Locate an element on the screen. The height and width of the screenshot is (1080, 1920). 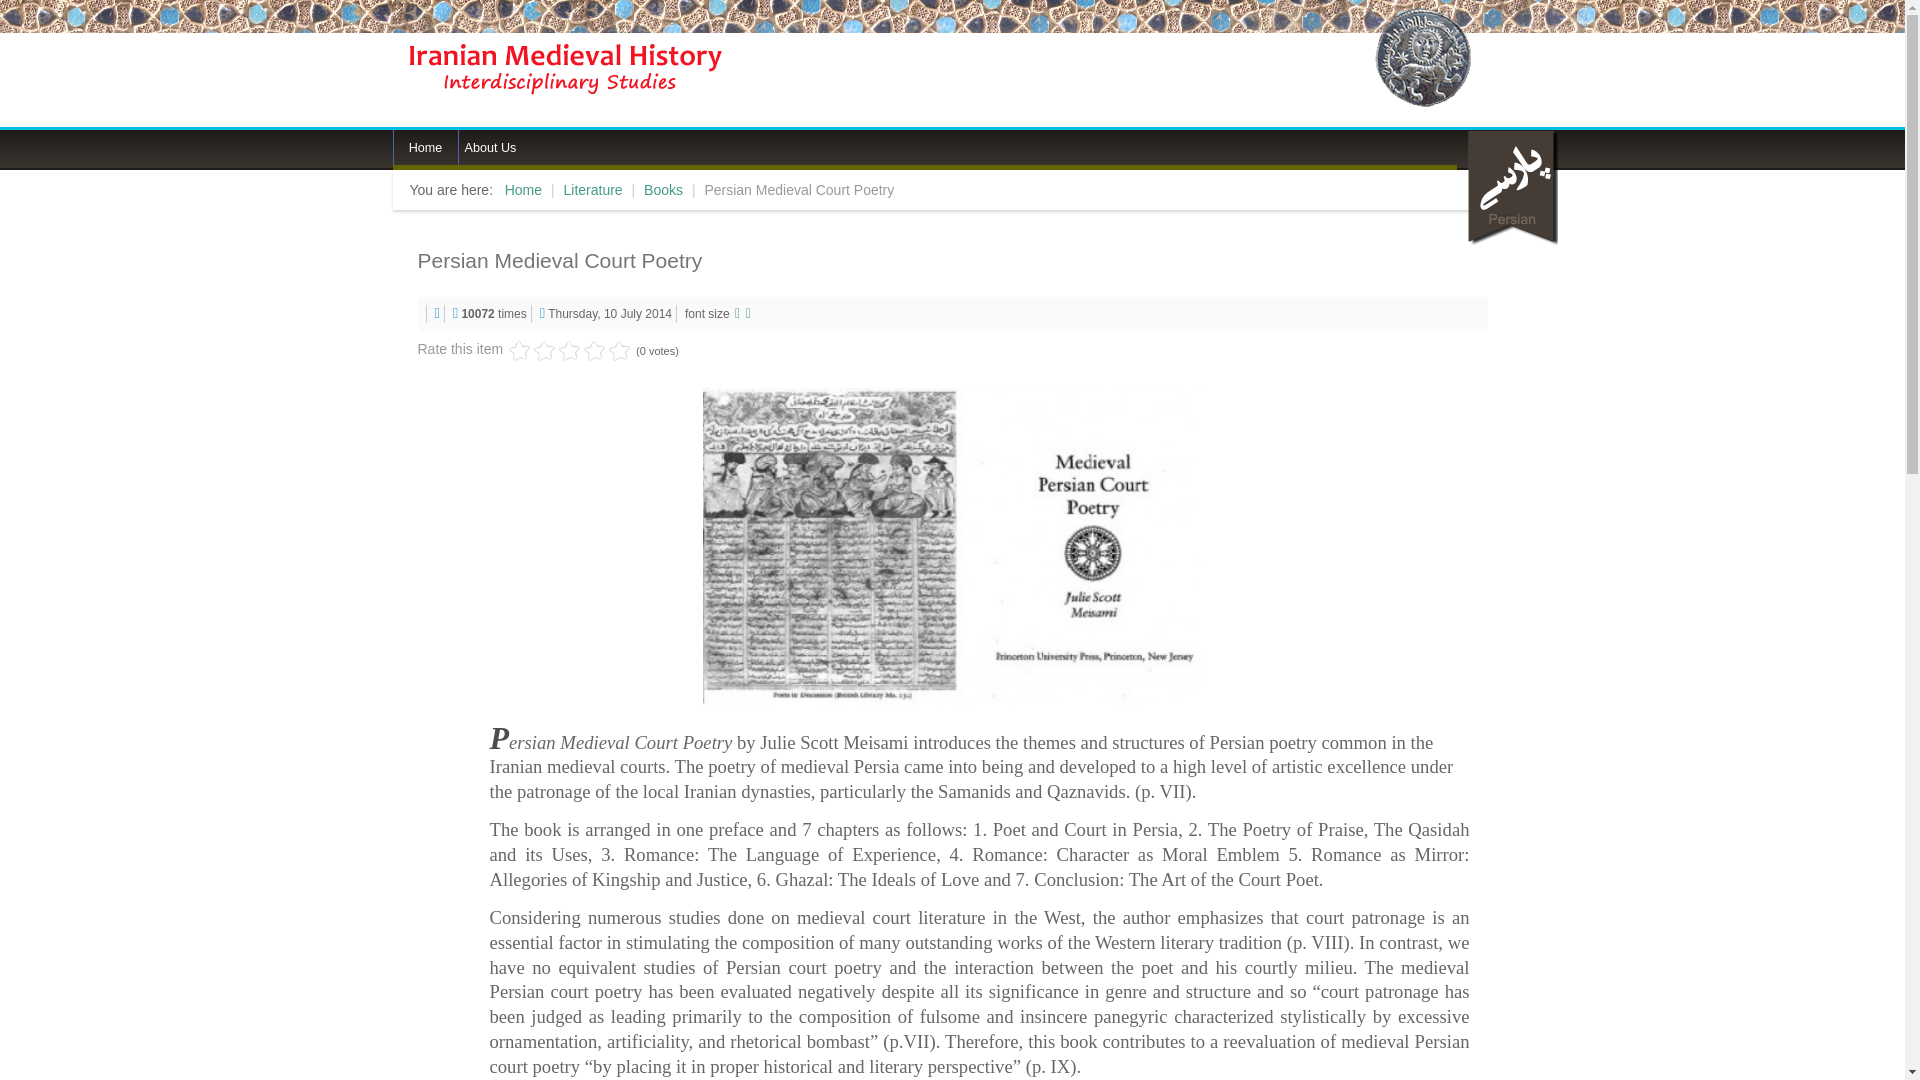
Books is located at coordinates (663, 190).